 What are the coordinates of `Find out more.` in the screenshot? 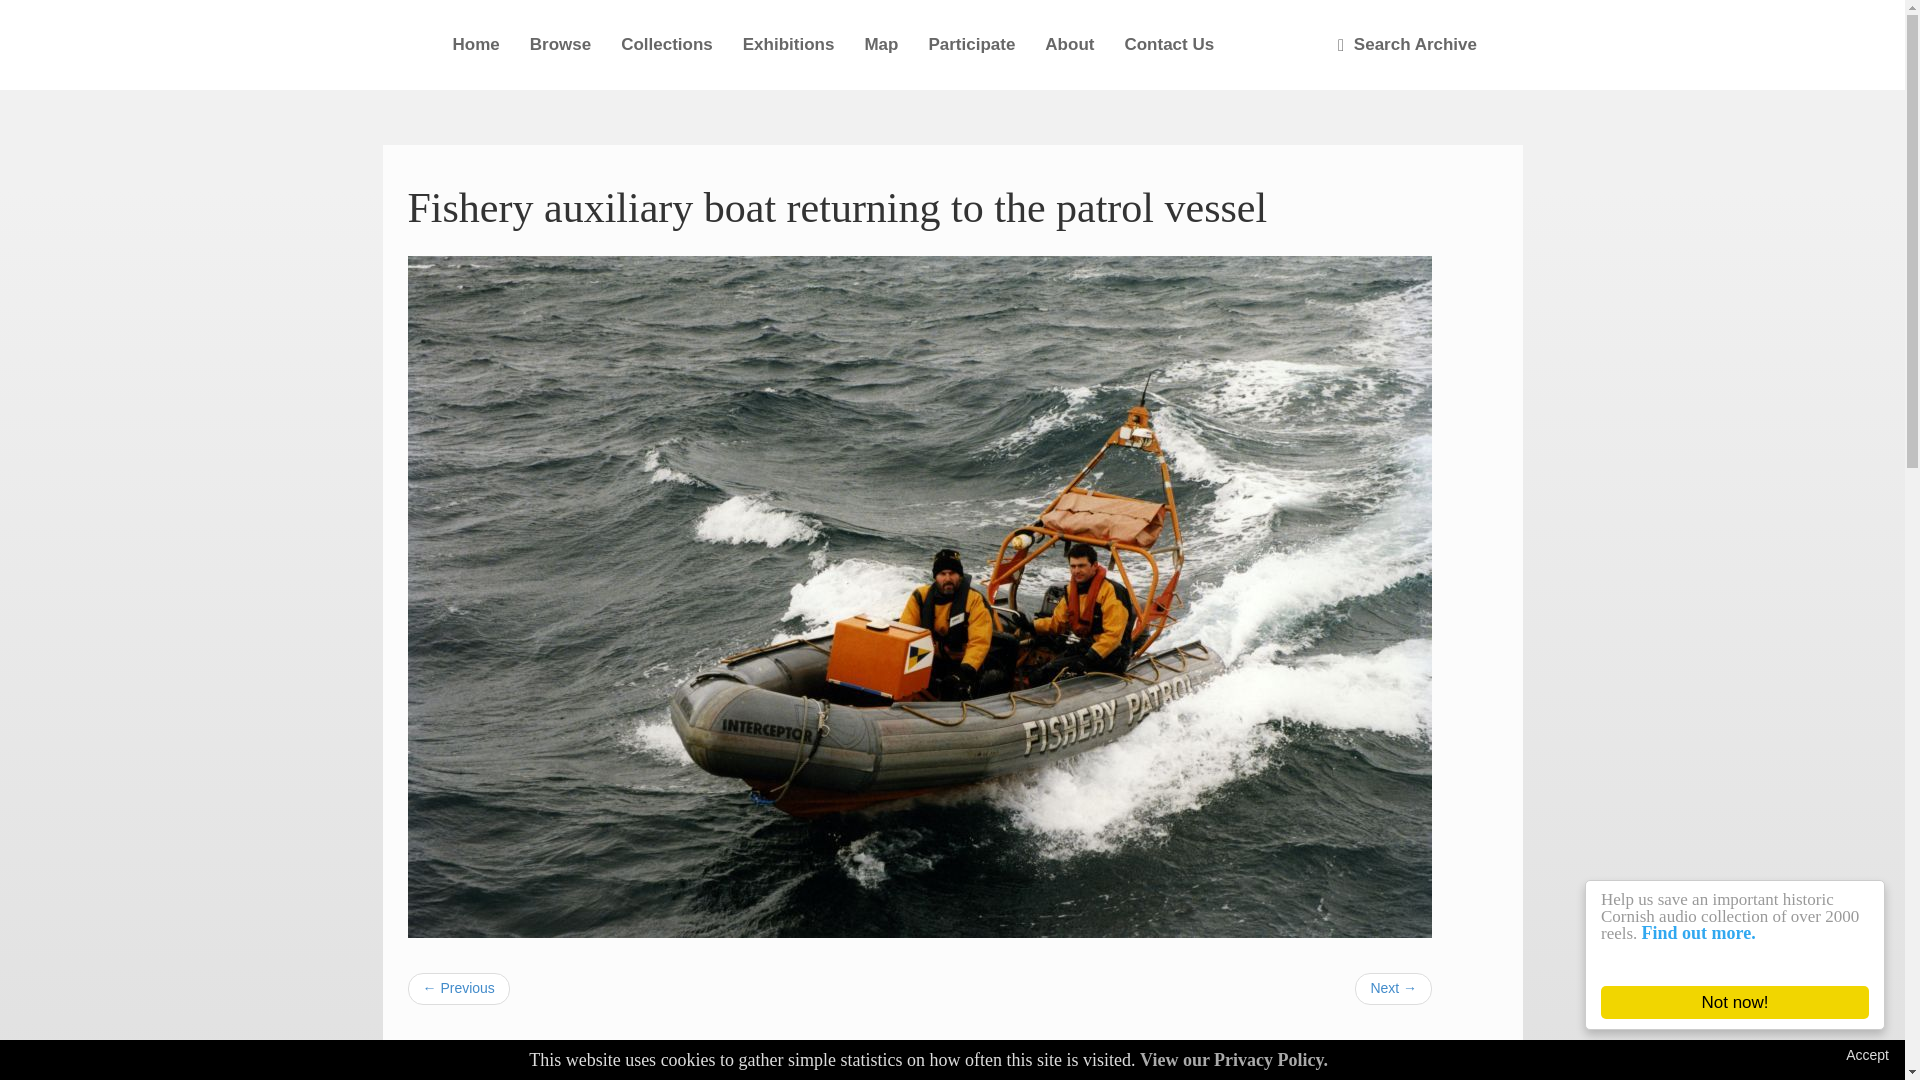 It's located at (1715, 932).